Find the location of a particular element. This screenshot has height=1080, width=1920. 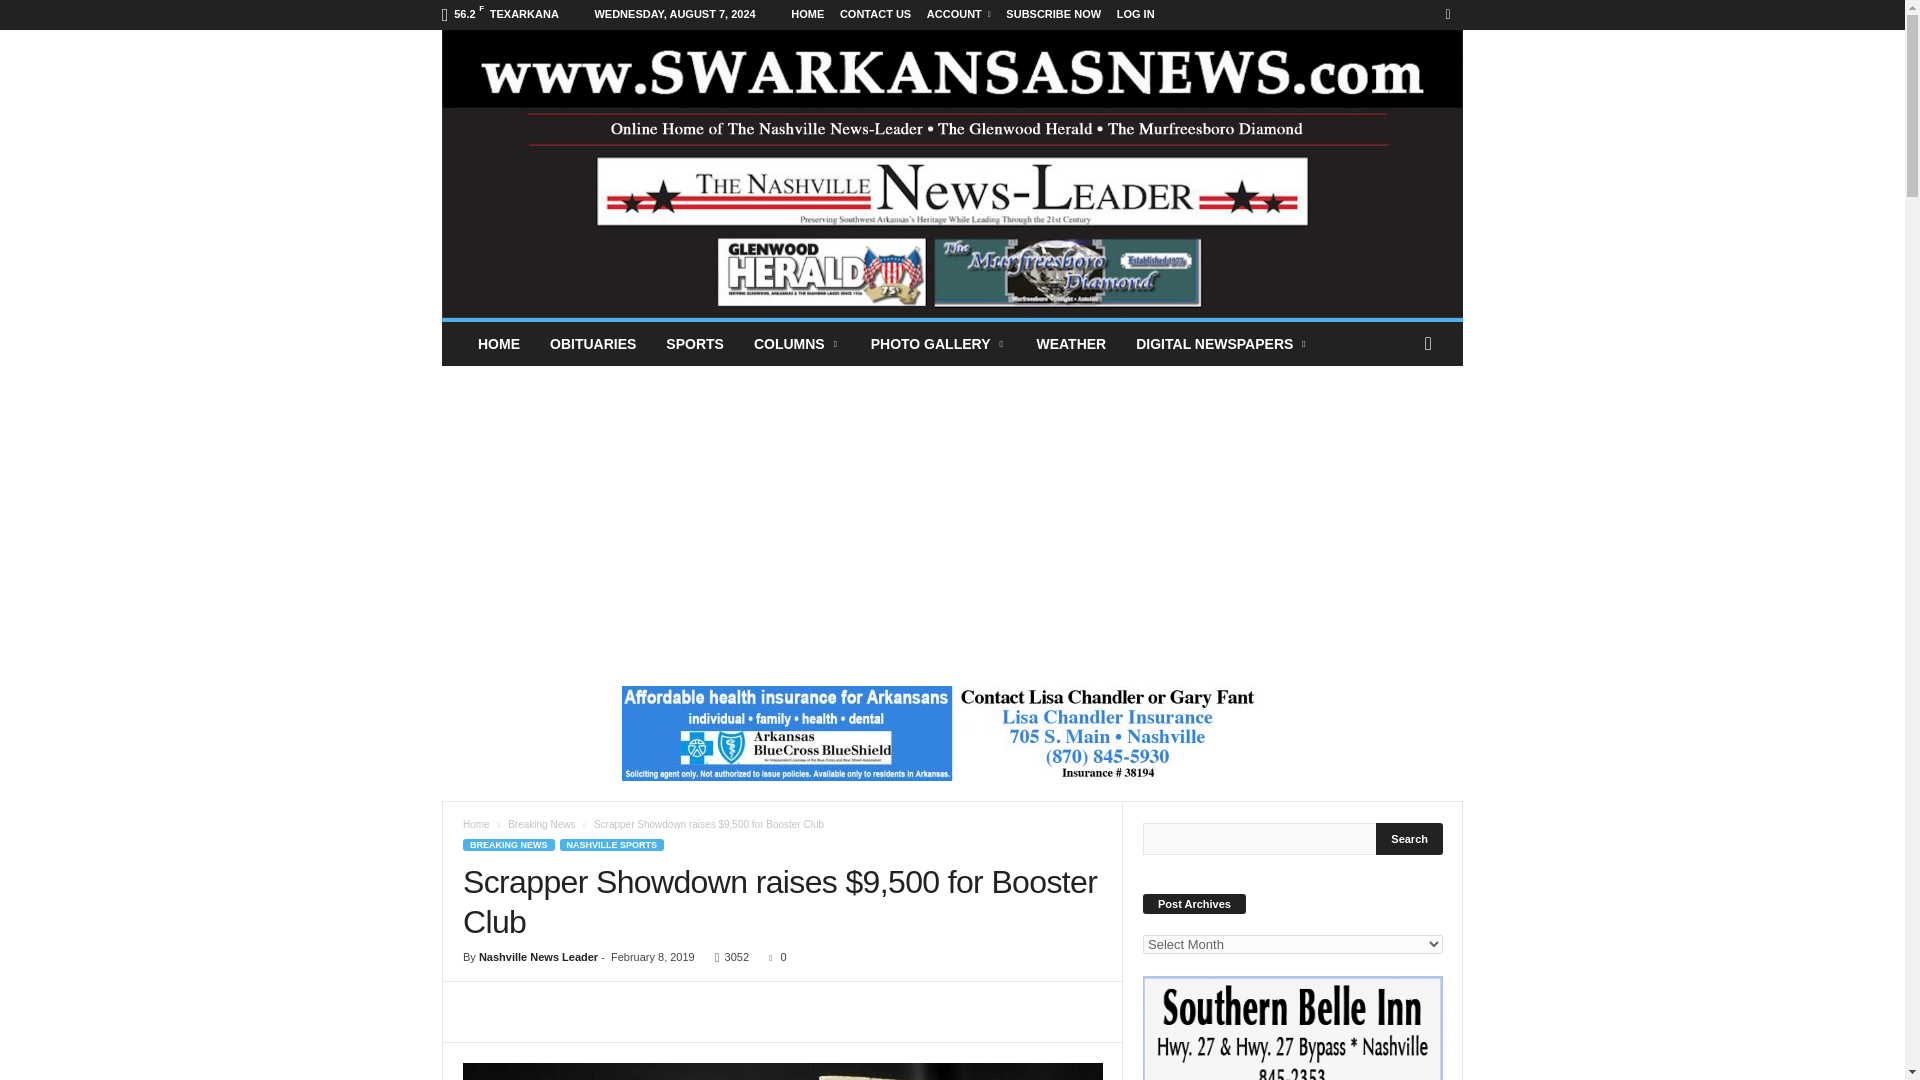

View all posts in Breaking News is located at coordinates (541, 824).